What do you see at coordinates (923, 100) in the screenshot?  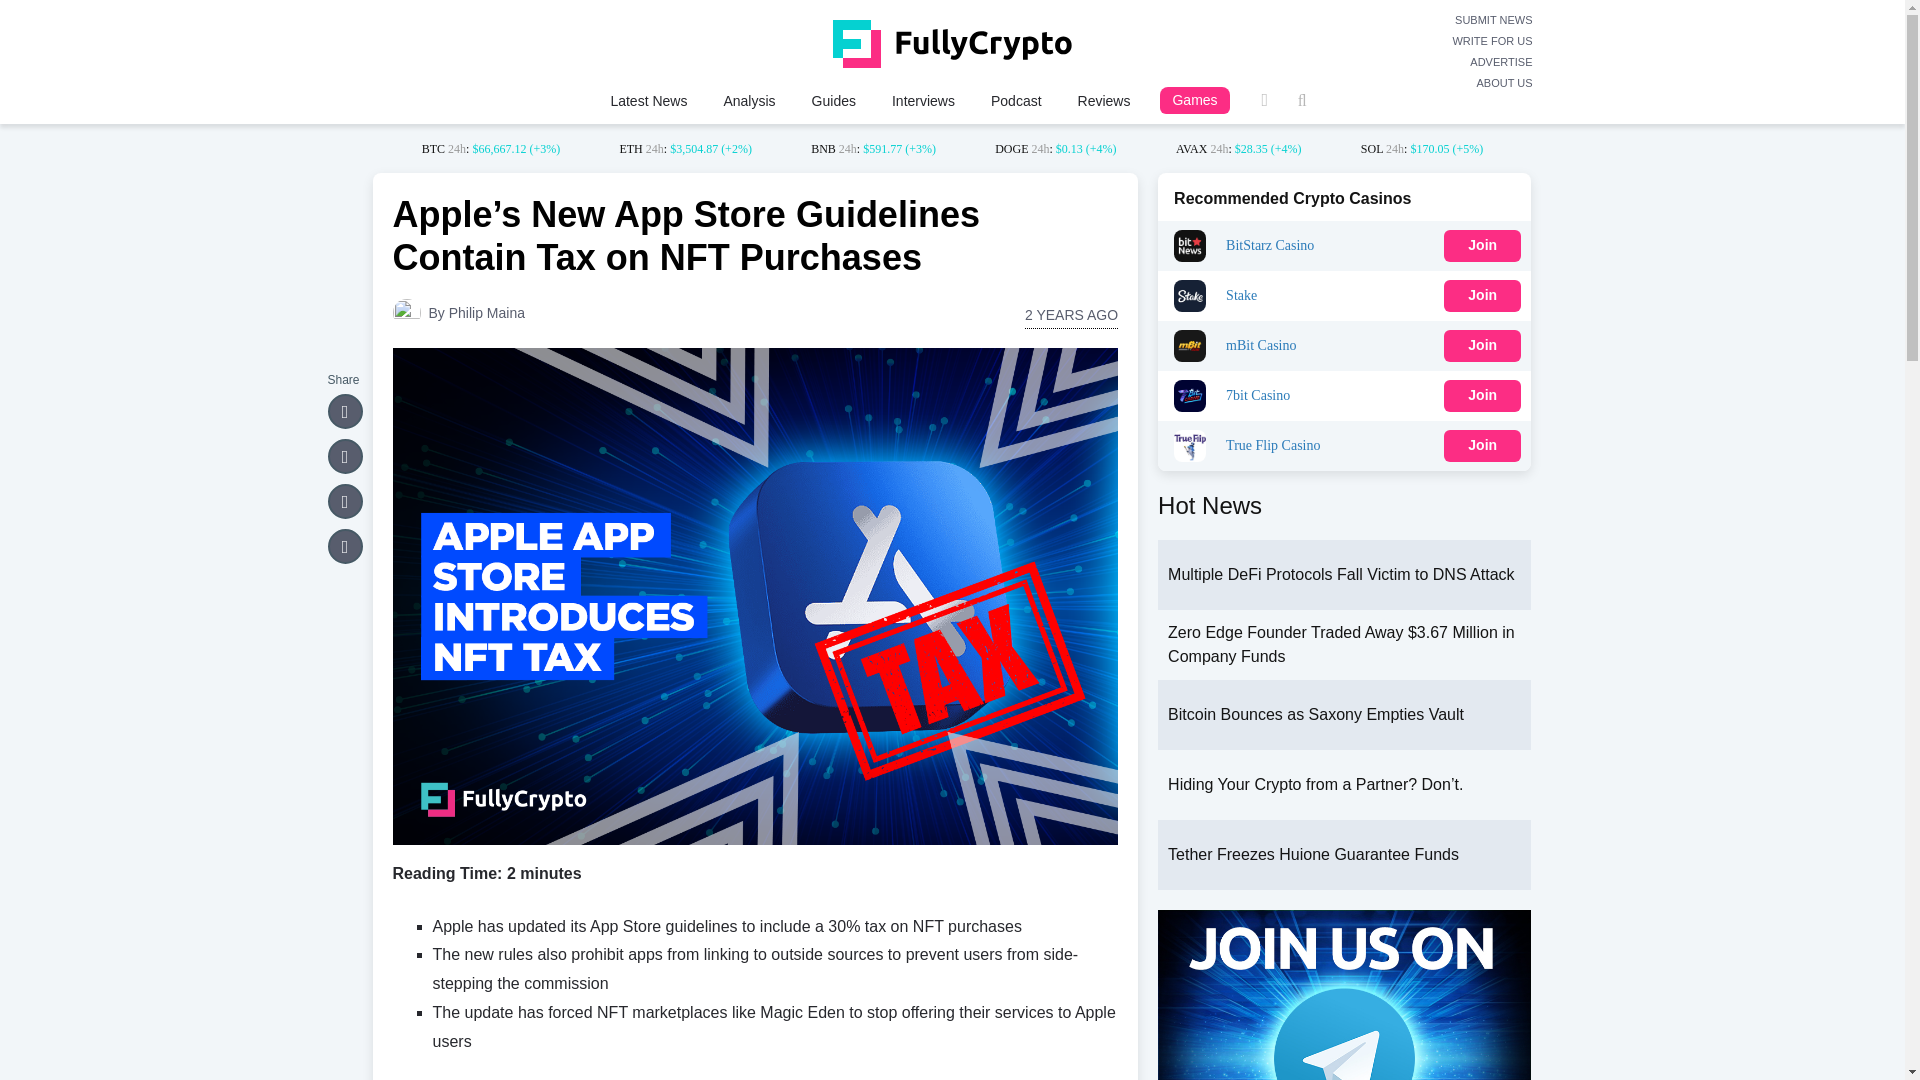 I see `Interviews` at bounding box center [923, 100].